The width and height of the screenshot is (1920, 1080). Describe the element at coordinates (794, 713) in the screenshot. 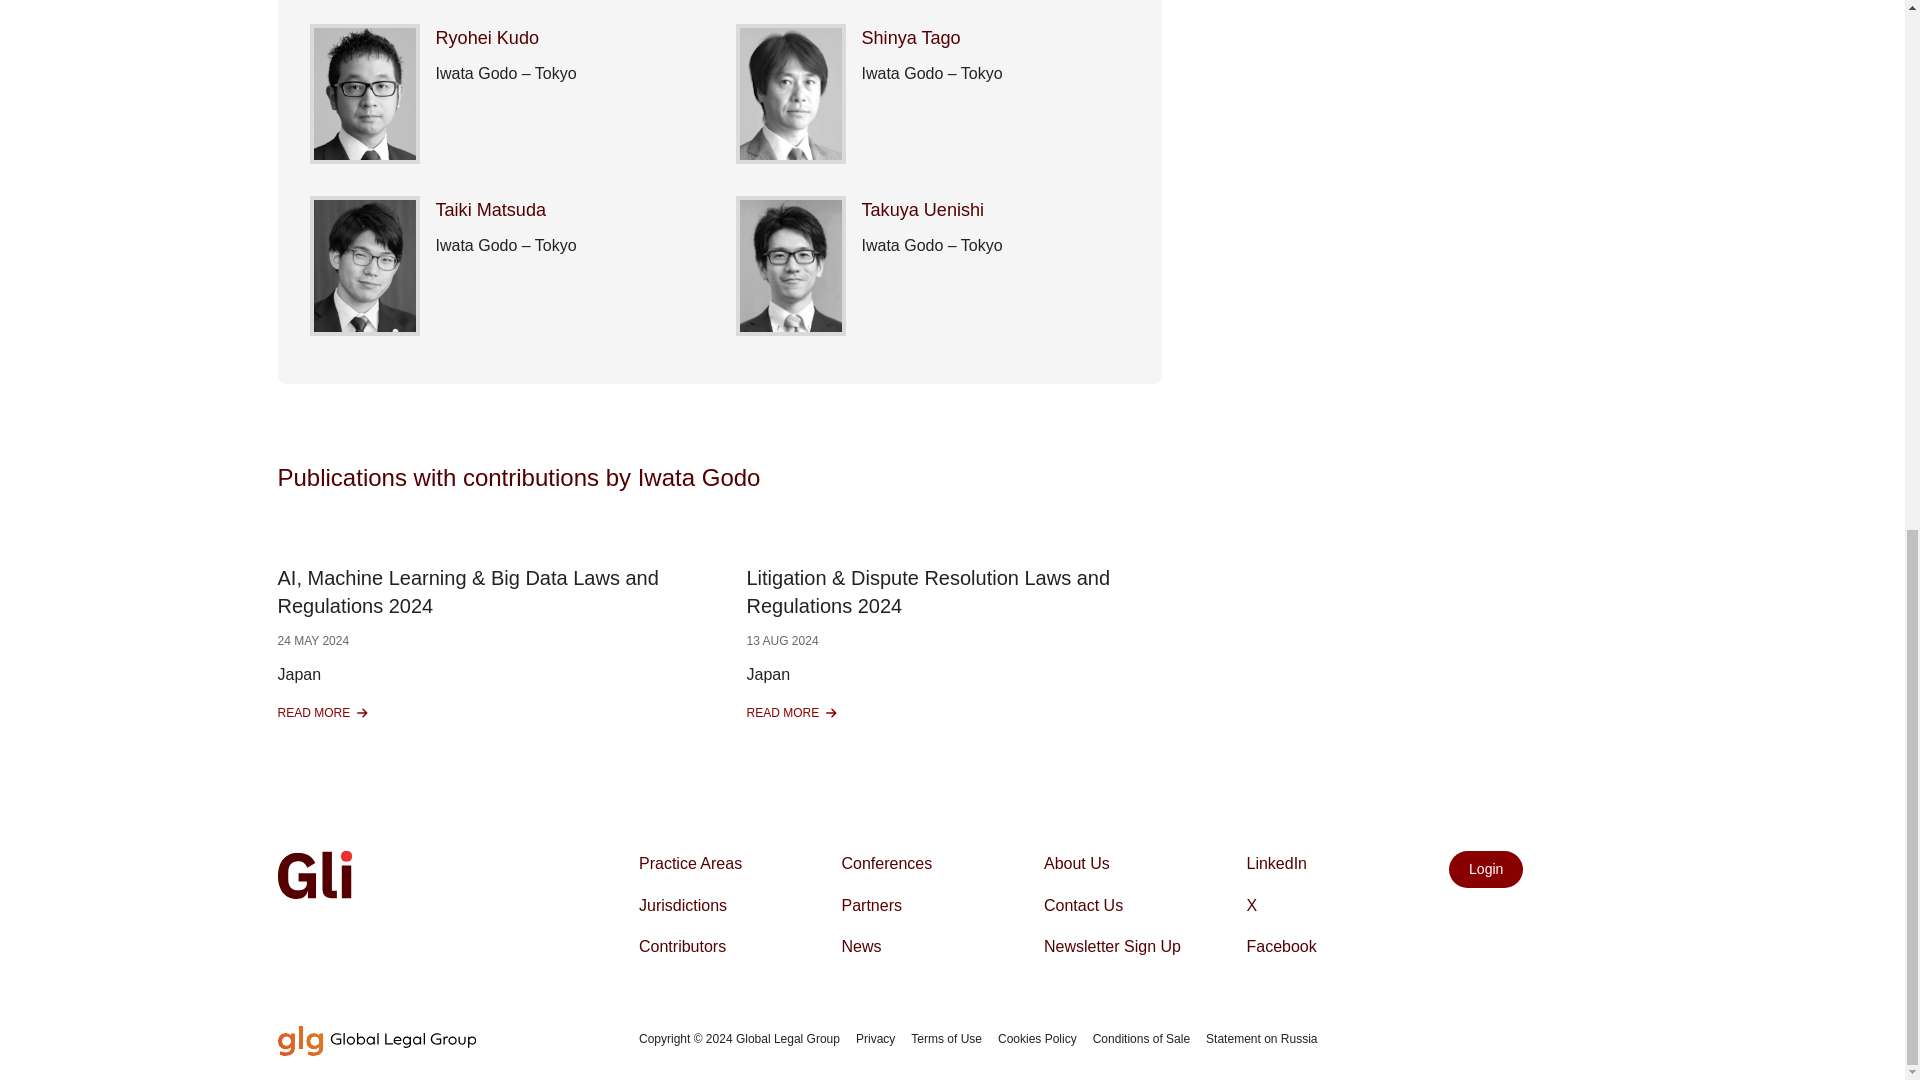

I see `Shinya Tago` at that location.